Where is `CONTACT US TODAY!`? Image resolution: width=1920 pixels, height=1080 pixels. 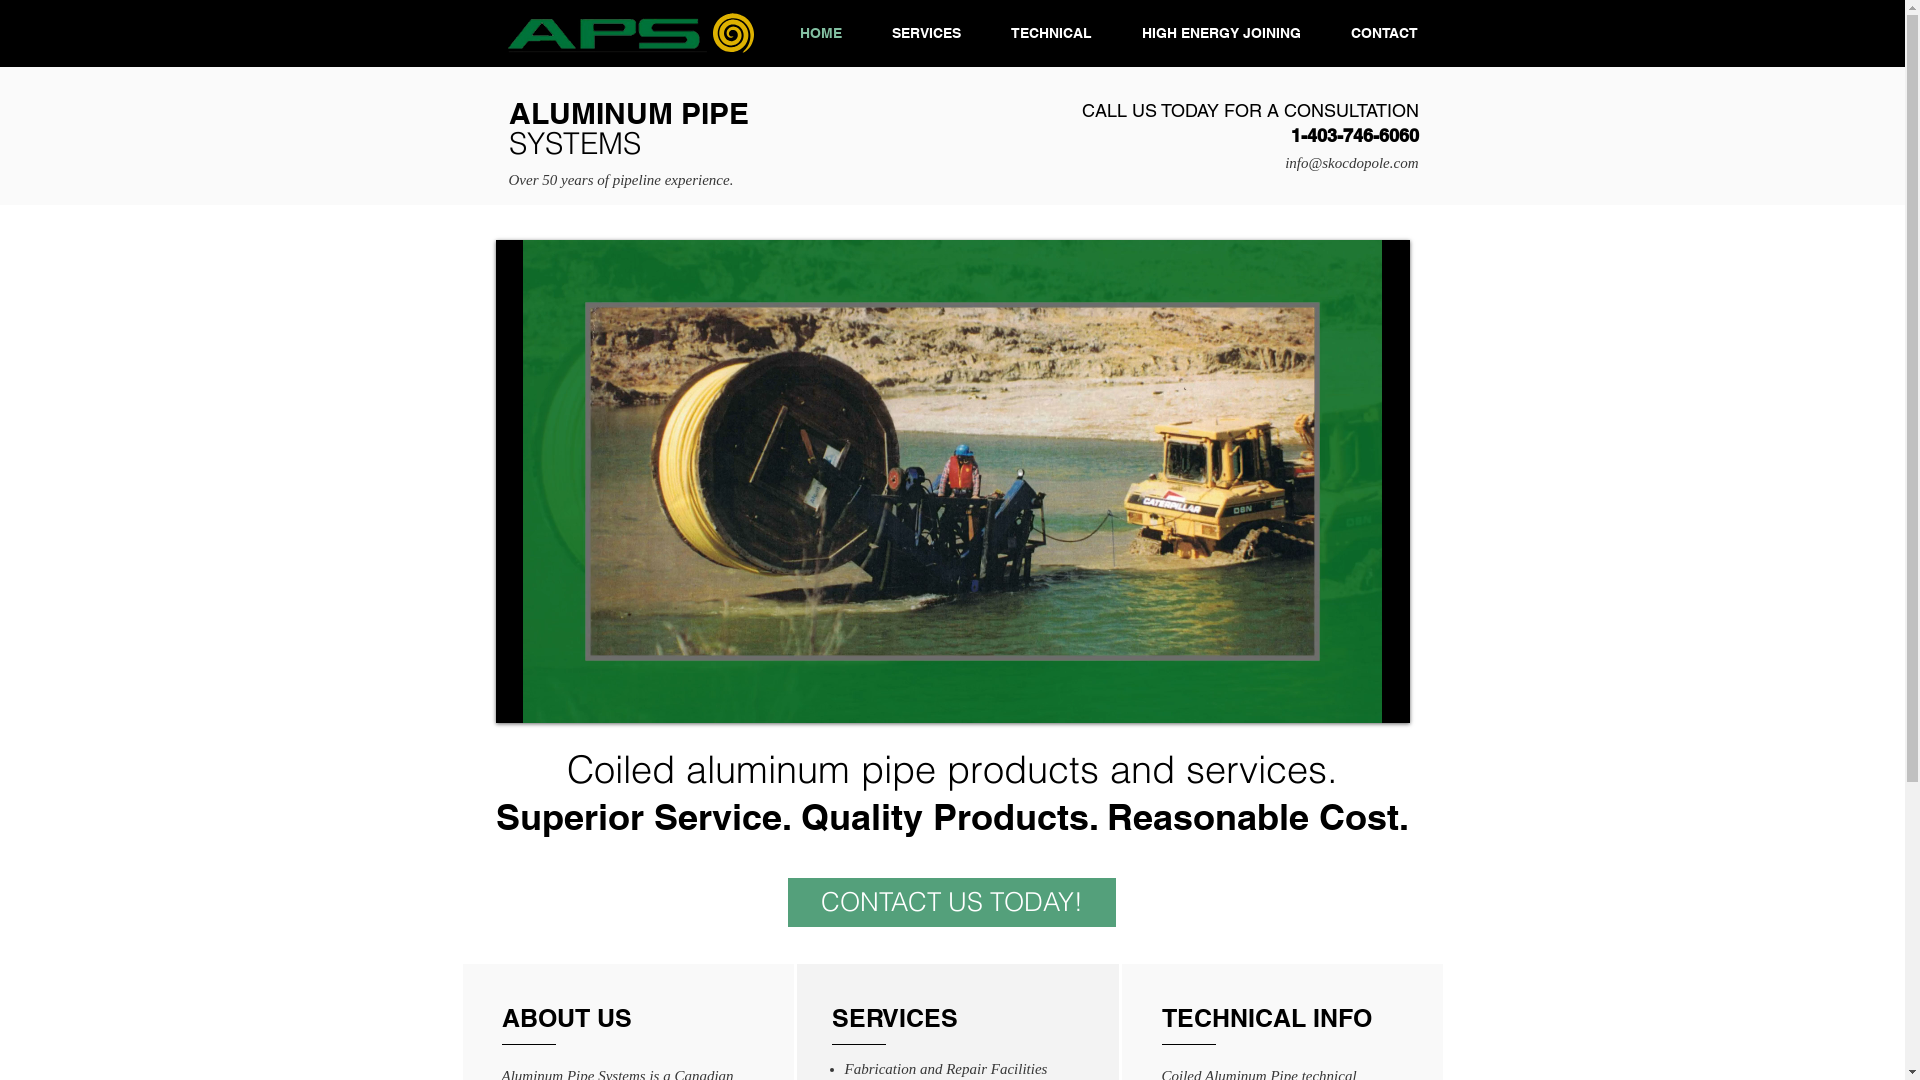
CONTACT US TODAY! is located at coordinates (952, 902).